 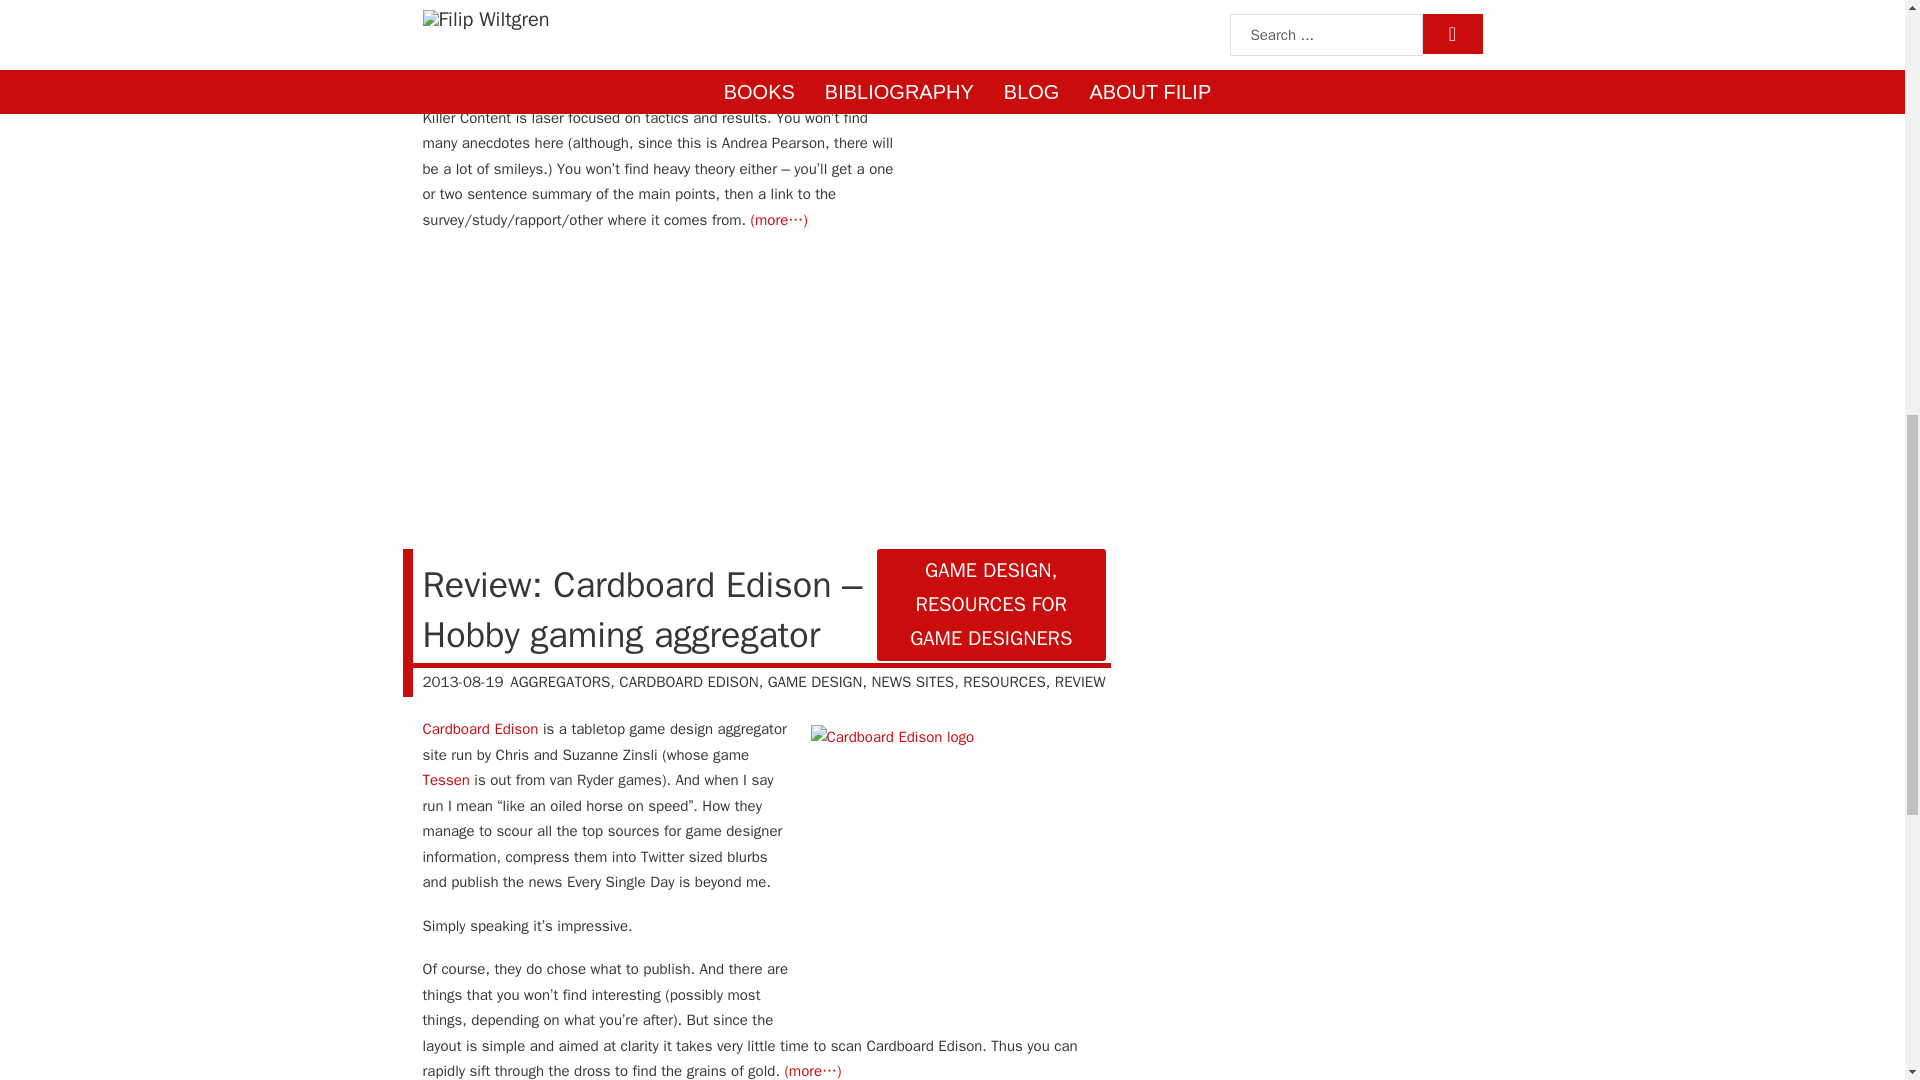 I want to click on NEWS SITES, so click(x=912, y=682).